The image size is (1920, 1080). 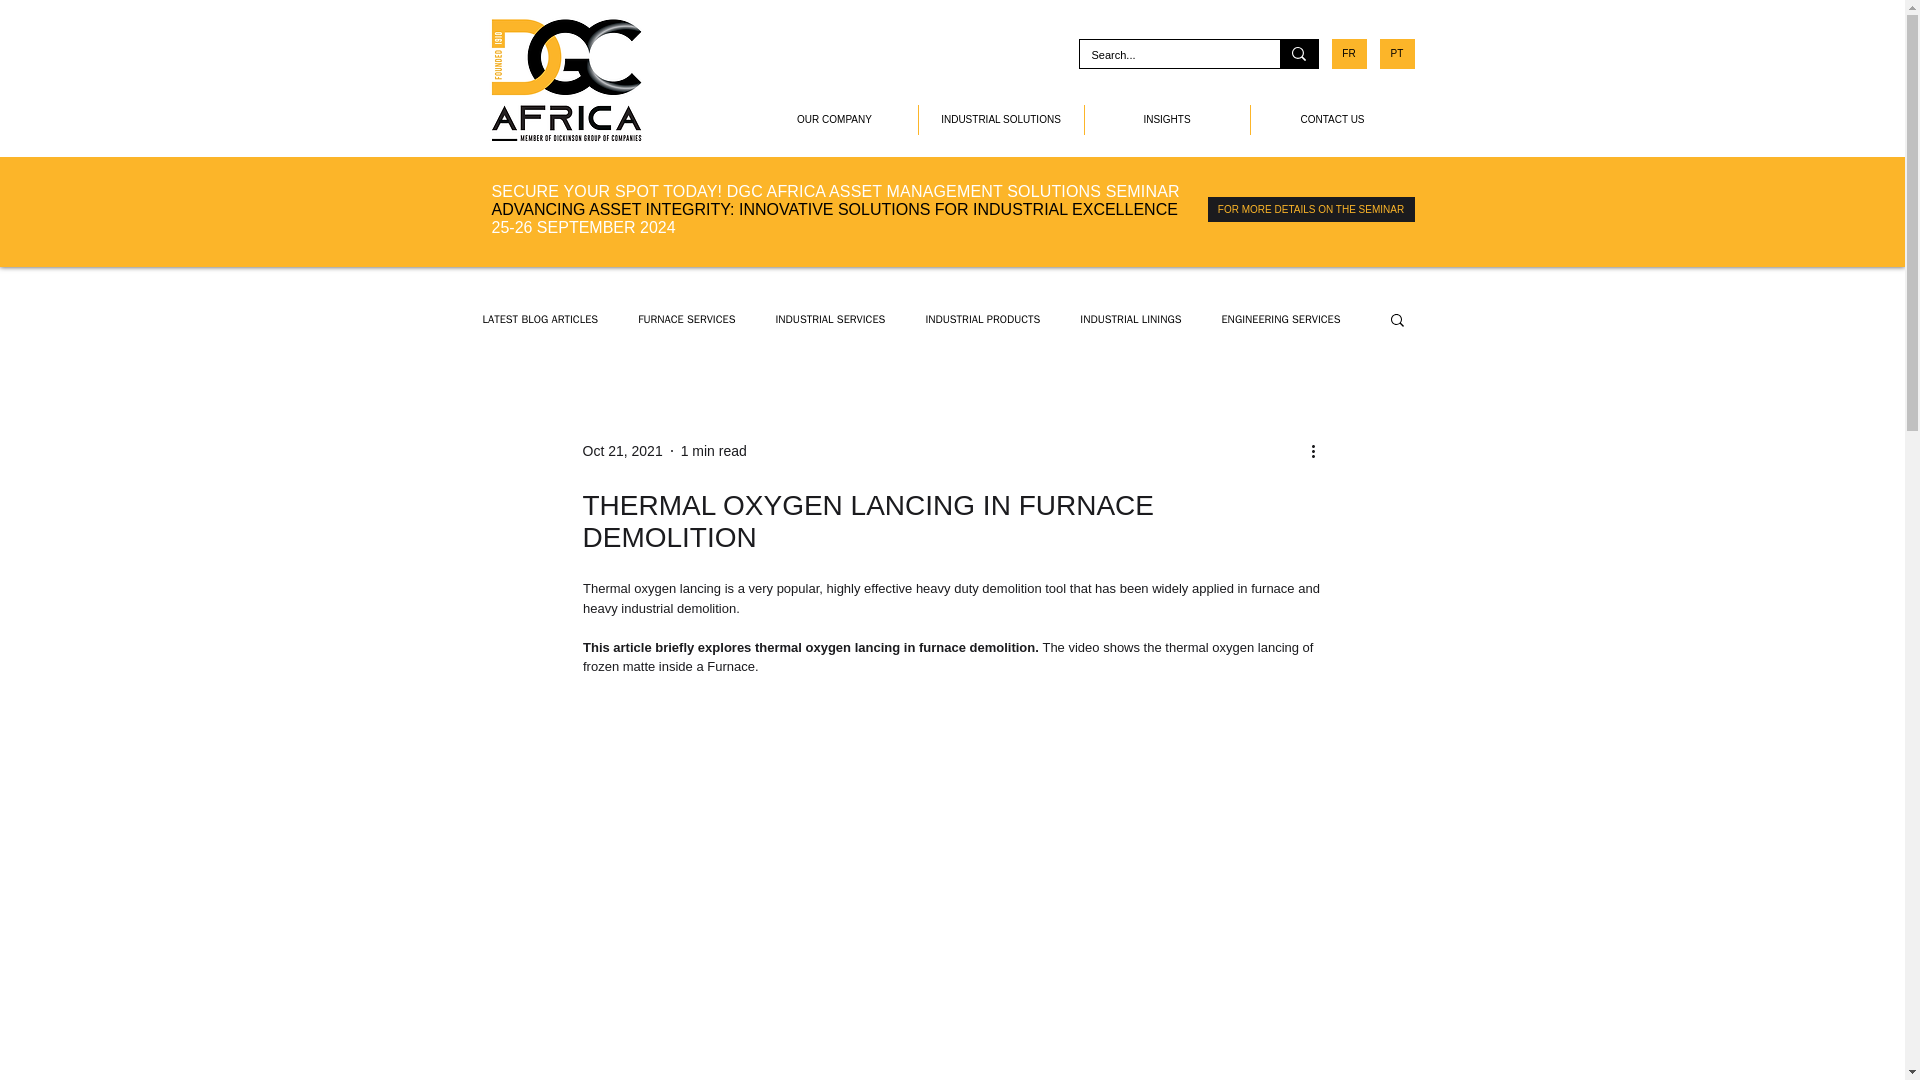 What do you see at coordinates (1280, 320) in the screenshot?
I see `ENGINEERING SERVICES` at bounding box center [1280, 320].